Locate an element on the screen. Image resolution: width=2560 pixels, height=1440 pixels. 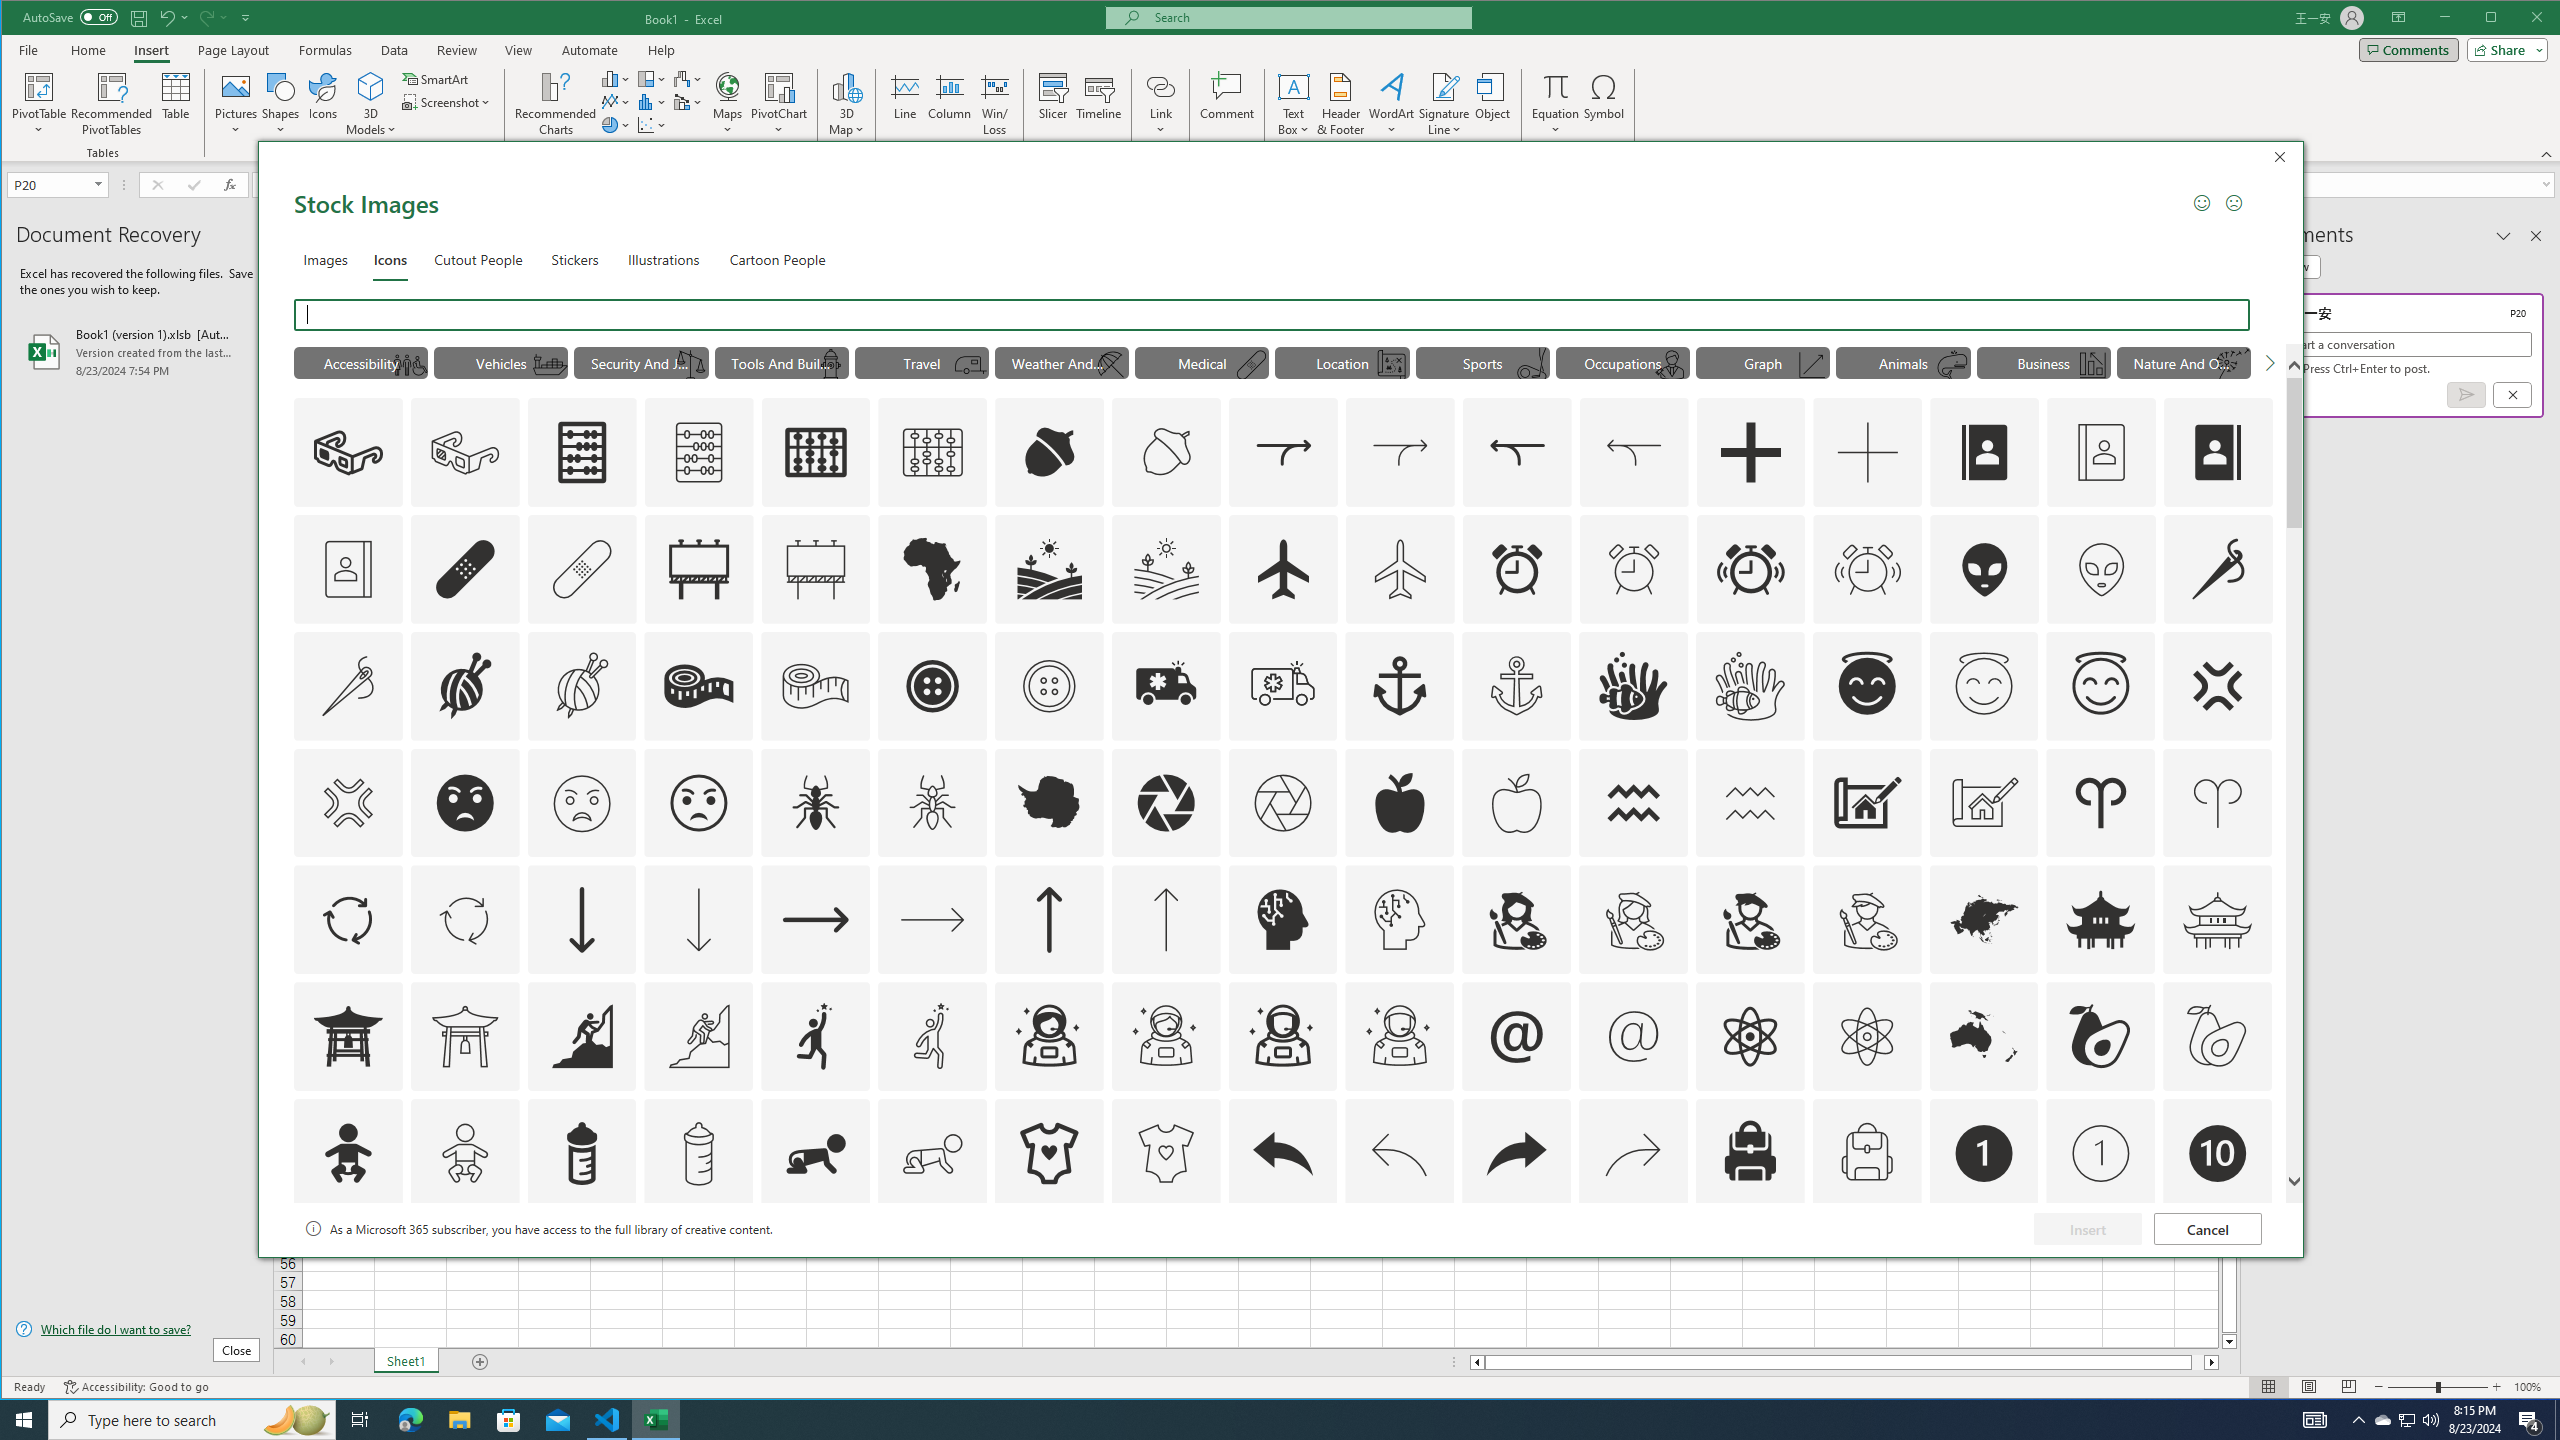
AutomationID: Icons_Acorn_M is located at coordinates (1167, 452).